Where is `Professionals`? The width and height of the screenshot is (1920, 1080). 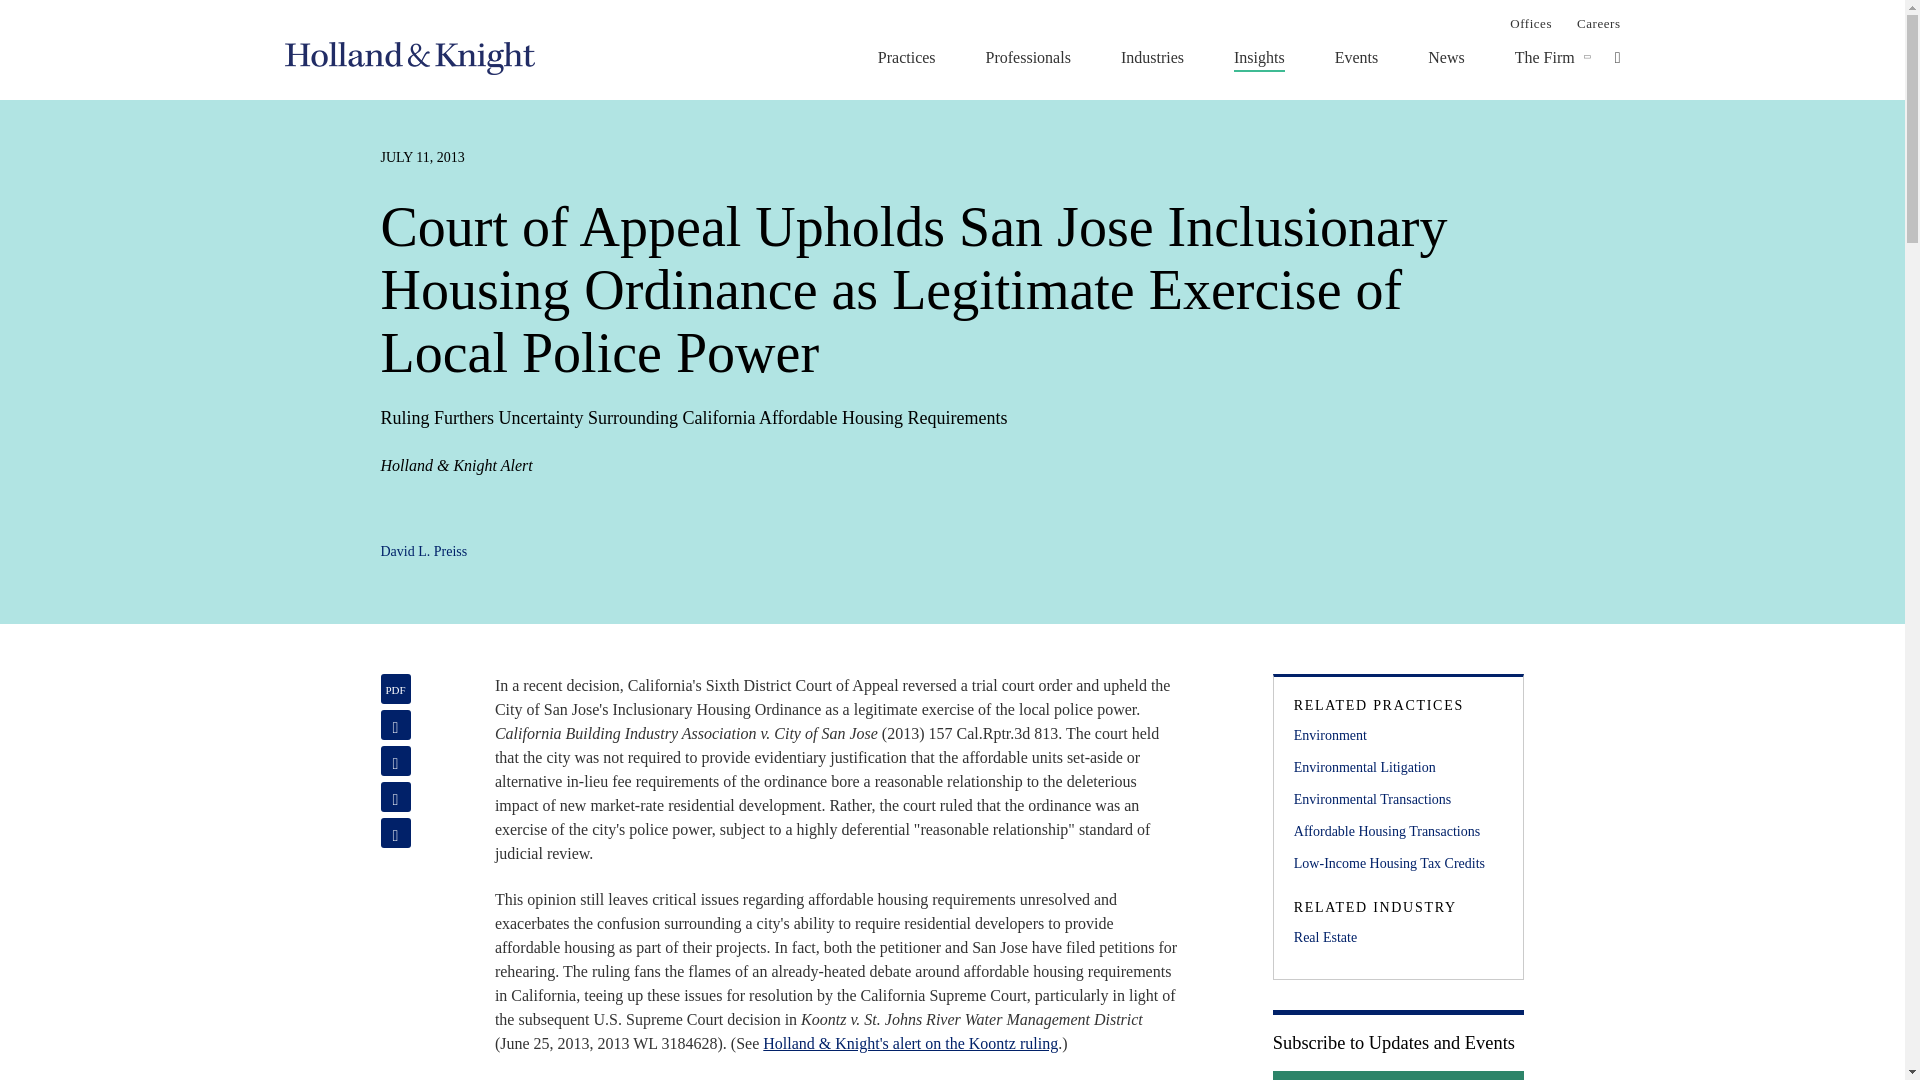
Professionals is located at coordinates (1028, 57).